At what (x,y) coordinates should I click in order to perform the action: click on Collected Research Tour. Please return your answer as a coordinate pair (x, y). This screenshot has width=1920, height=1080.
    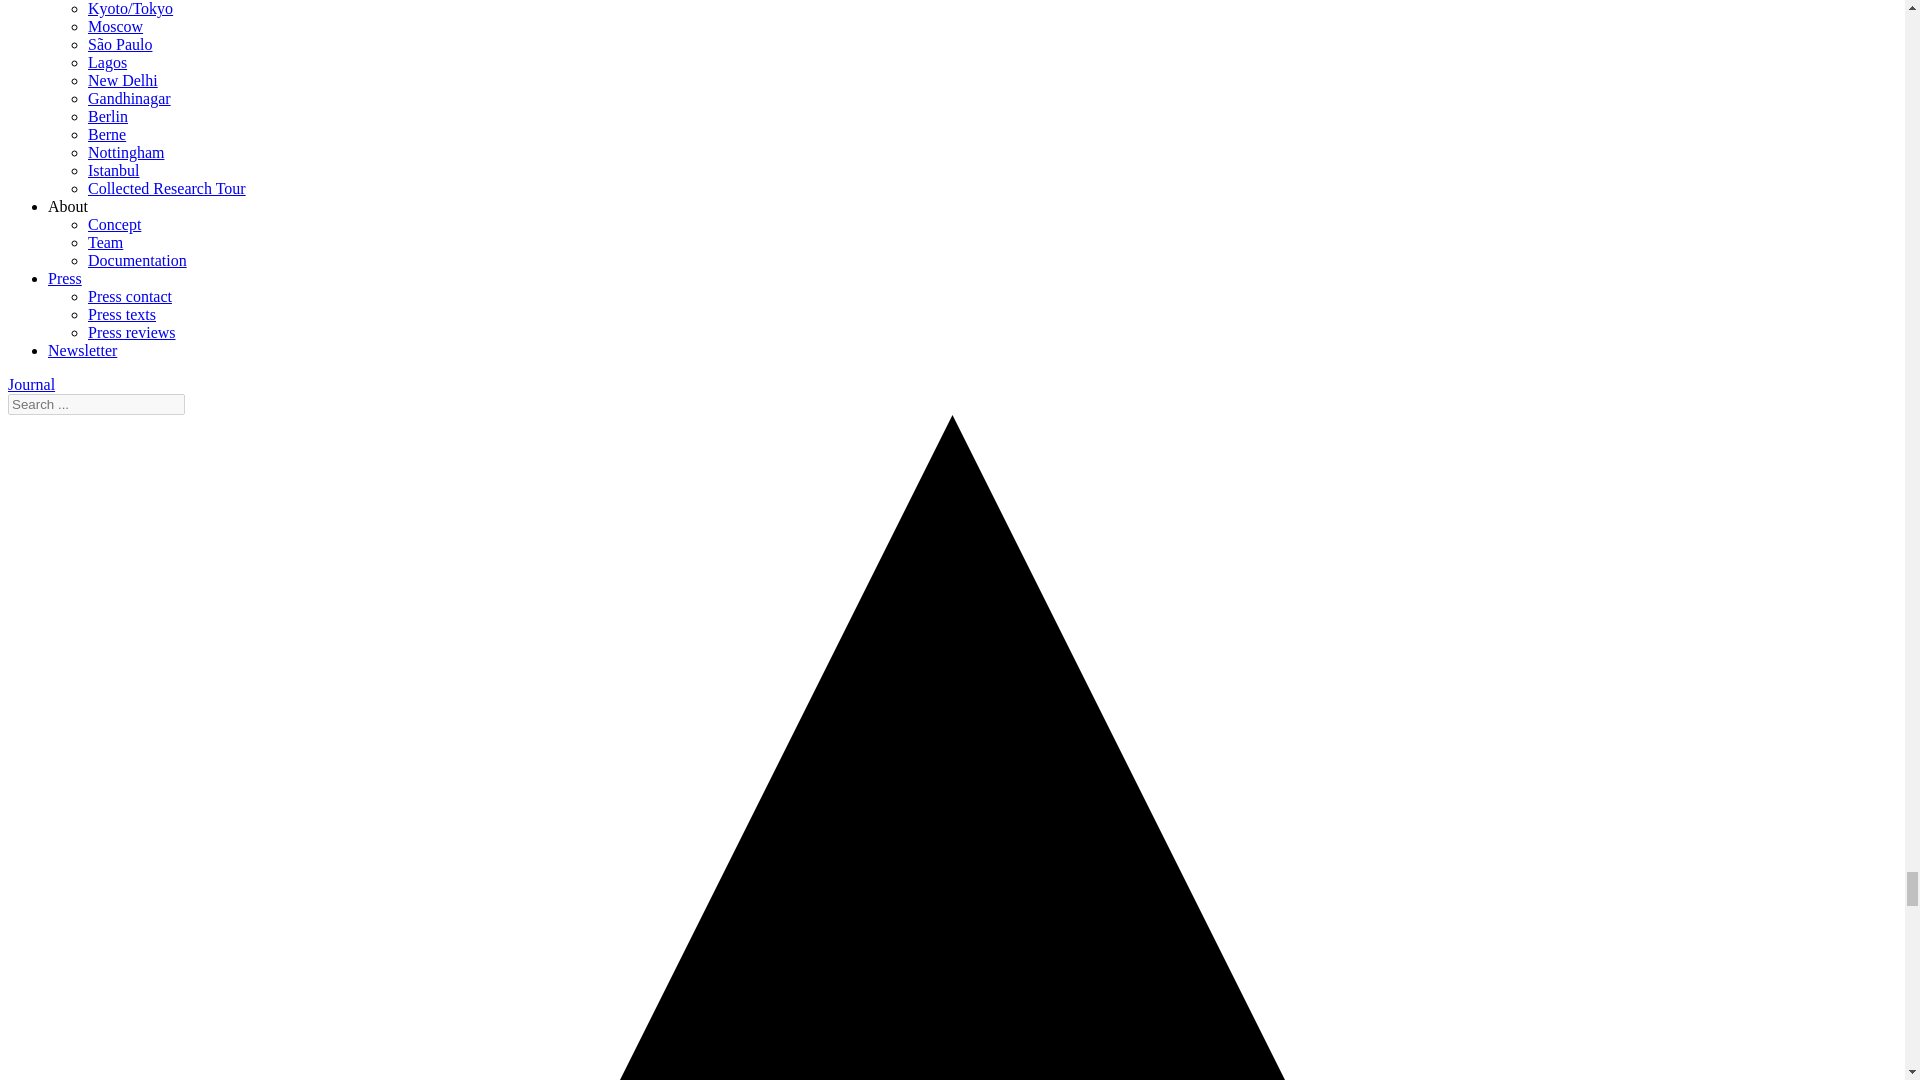
    Looking at the image, I should click on (166, 188).